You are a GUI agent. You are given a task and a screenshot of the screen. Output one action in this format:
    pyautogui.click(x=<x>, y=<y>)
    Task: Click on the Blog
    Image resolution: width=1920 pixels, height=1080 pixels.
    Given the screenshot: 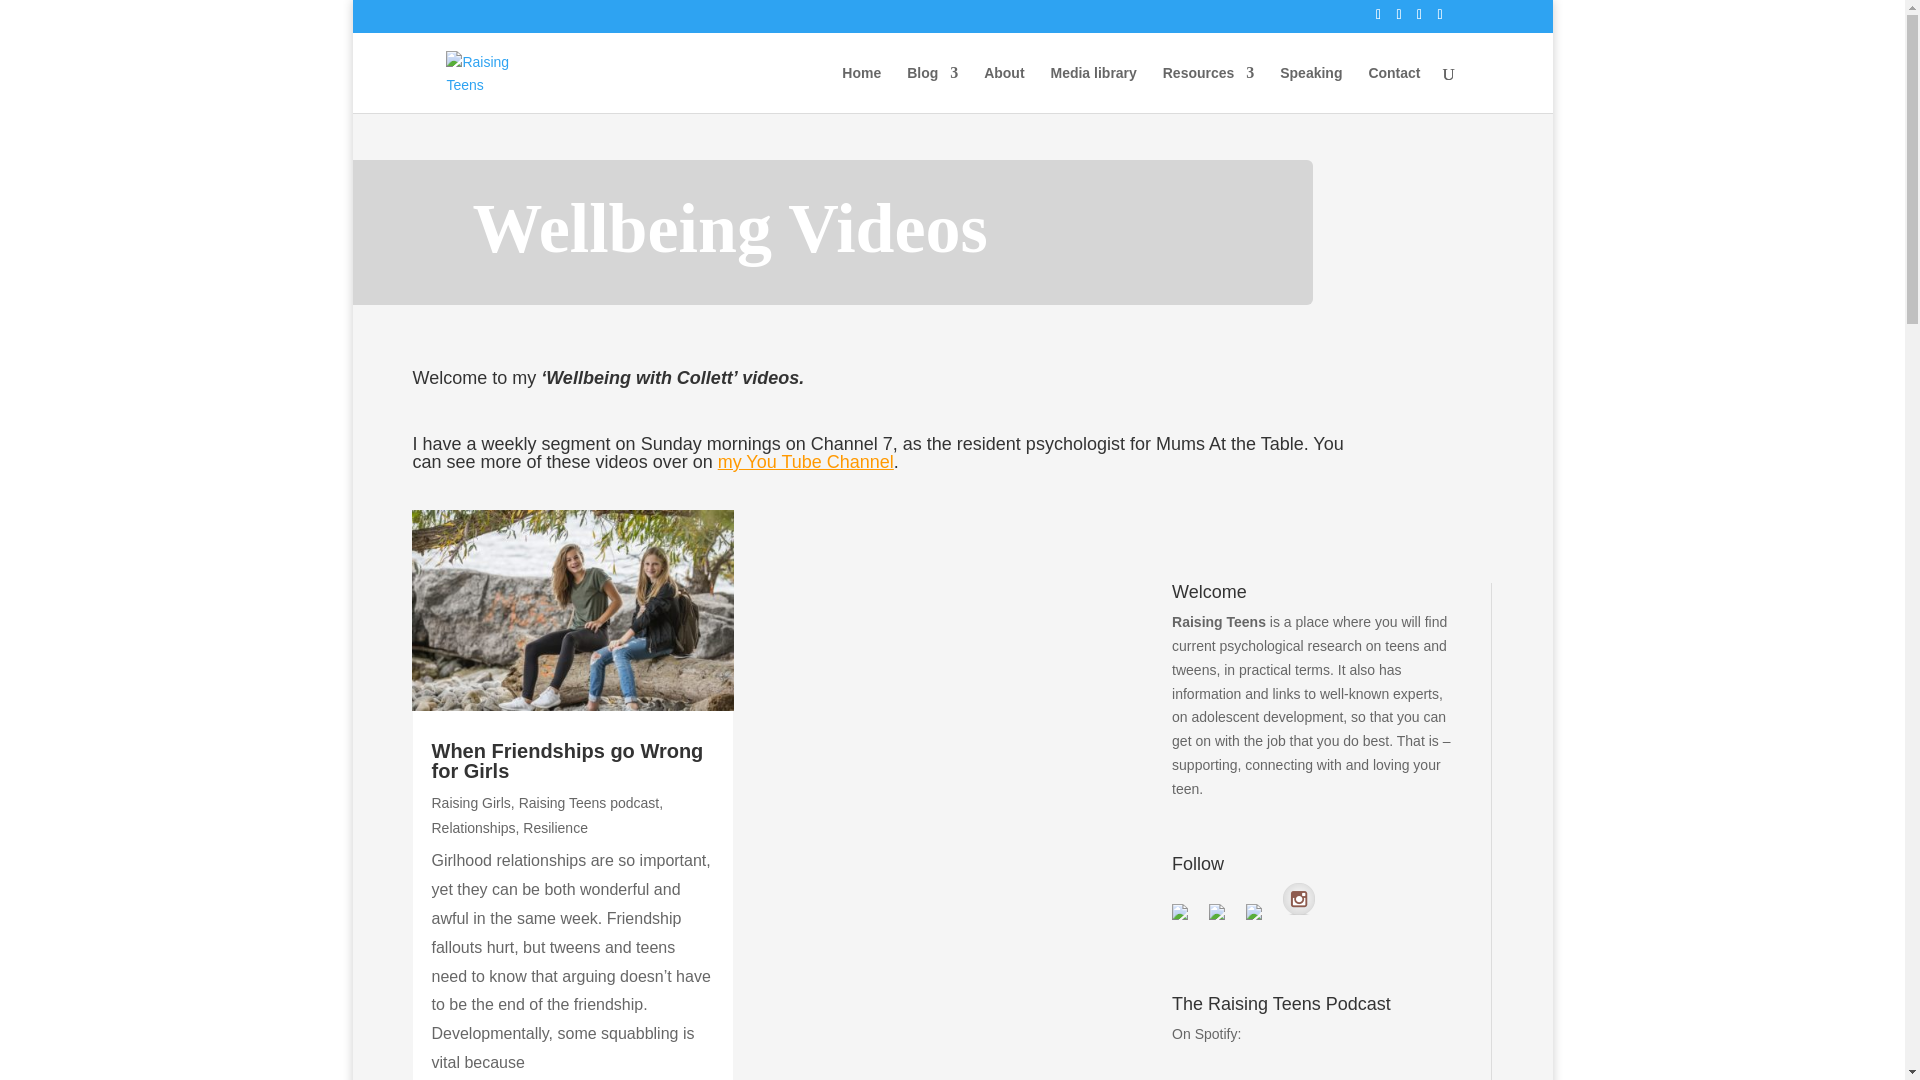 What is the action you would take?
    pyautogui.click(x=932, y=89)
    